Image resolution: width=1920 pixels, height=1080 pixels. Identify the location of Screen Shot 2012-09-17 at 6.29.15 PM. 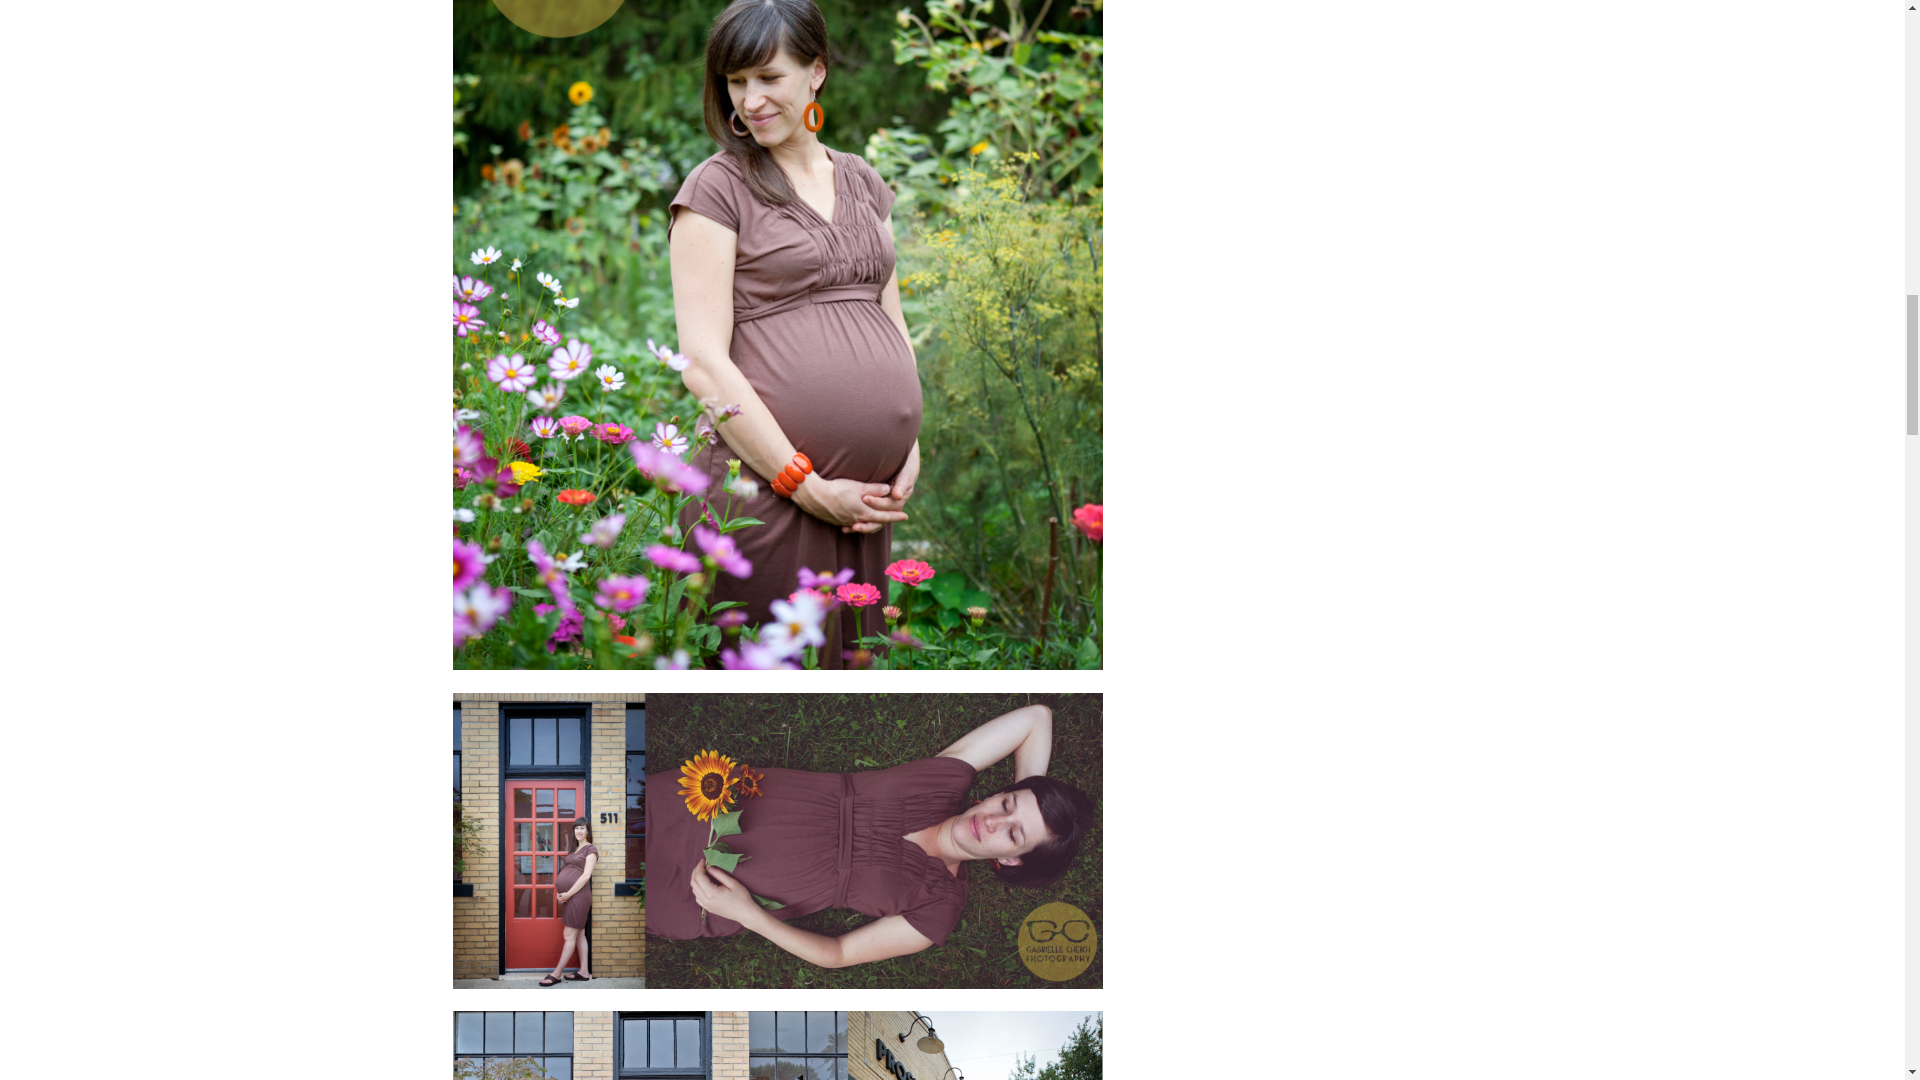
(776, 841).